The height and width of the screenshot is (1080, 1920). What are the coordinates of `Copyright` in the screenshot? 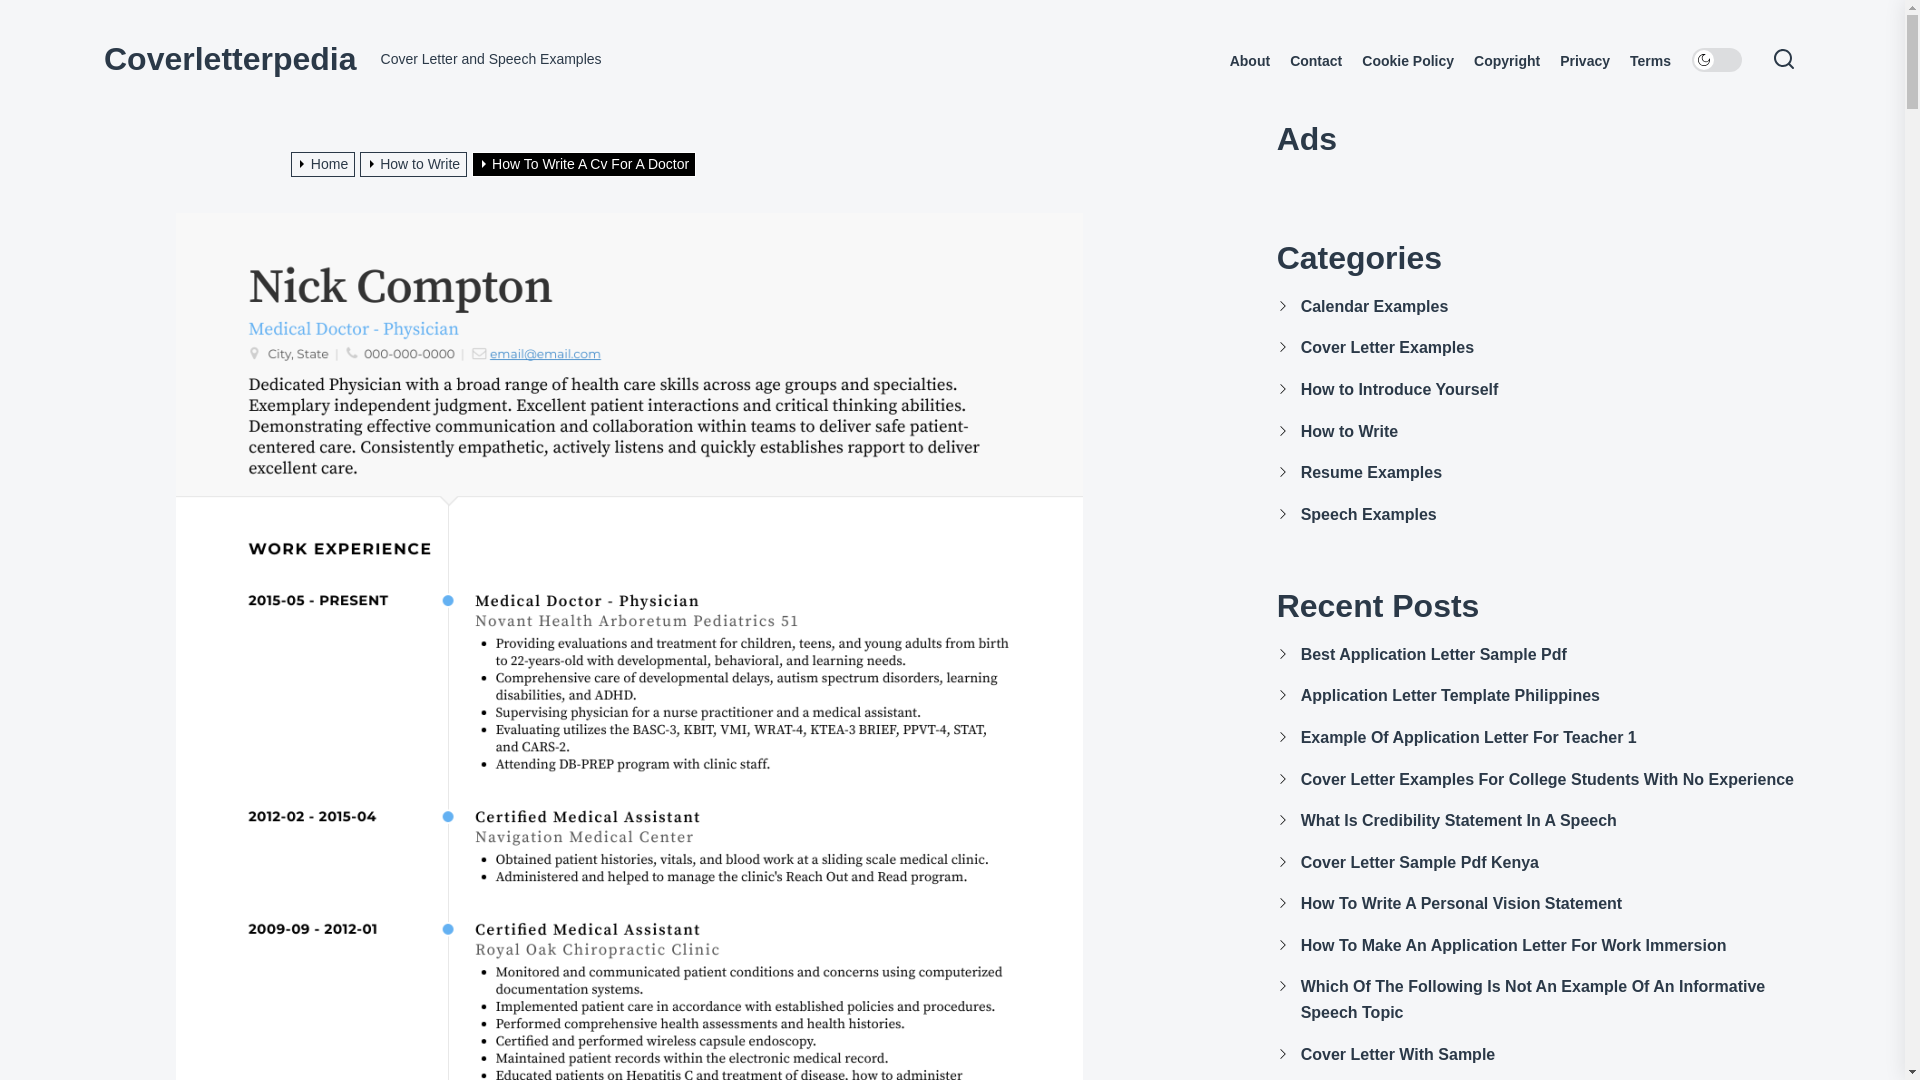 It's located at (1506, 61).